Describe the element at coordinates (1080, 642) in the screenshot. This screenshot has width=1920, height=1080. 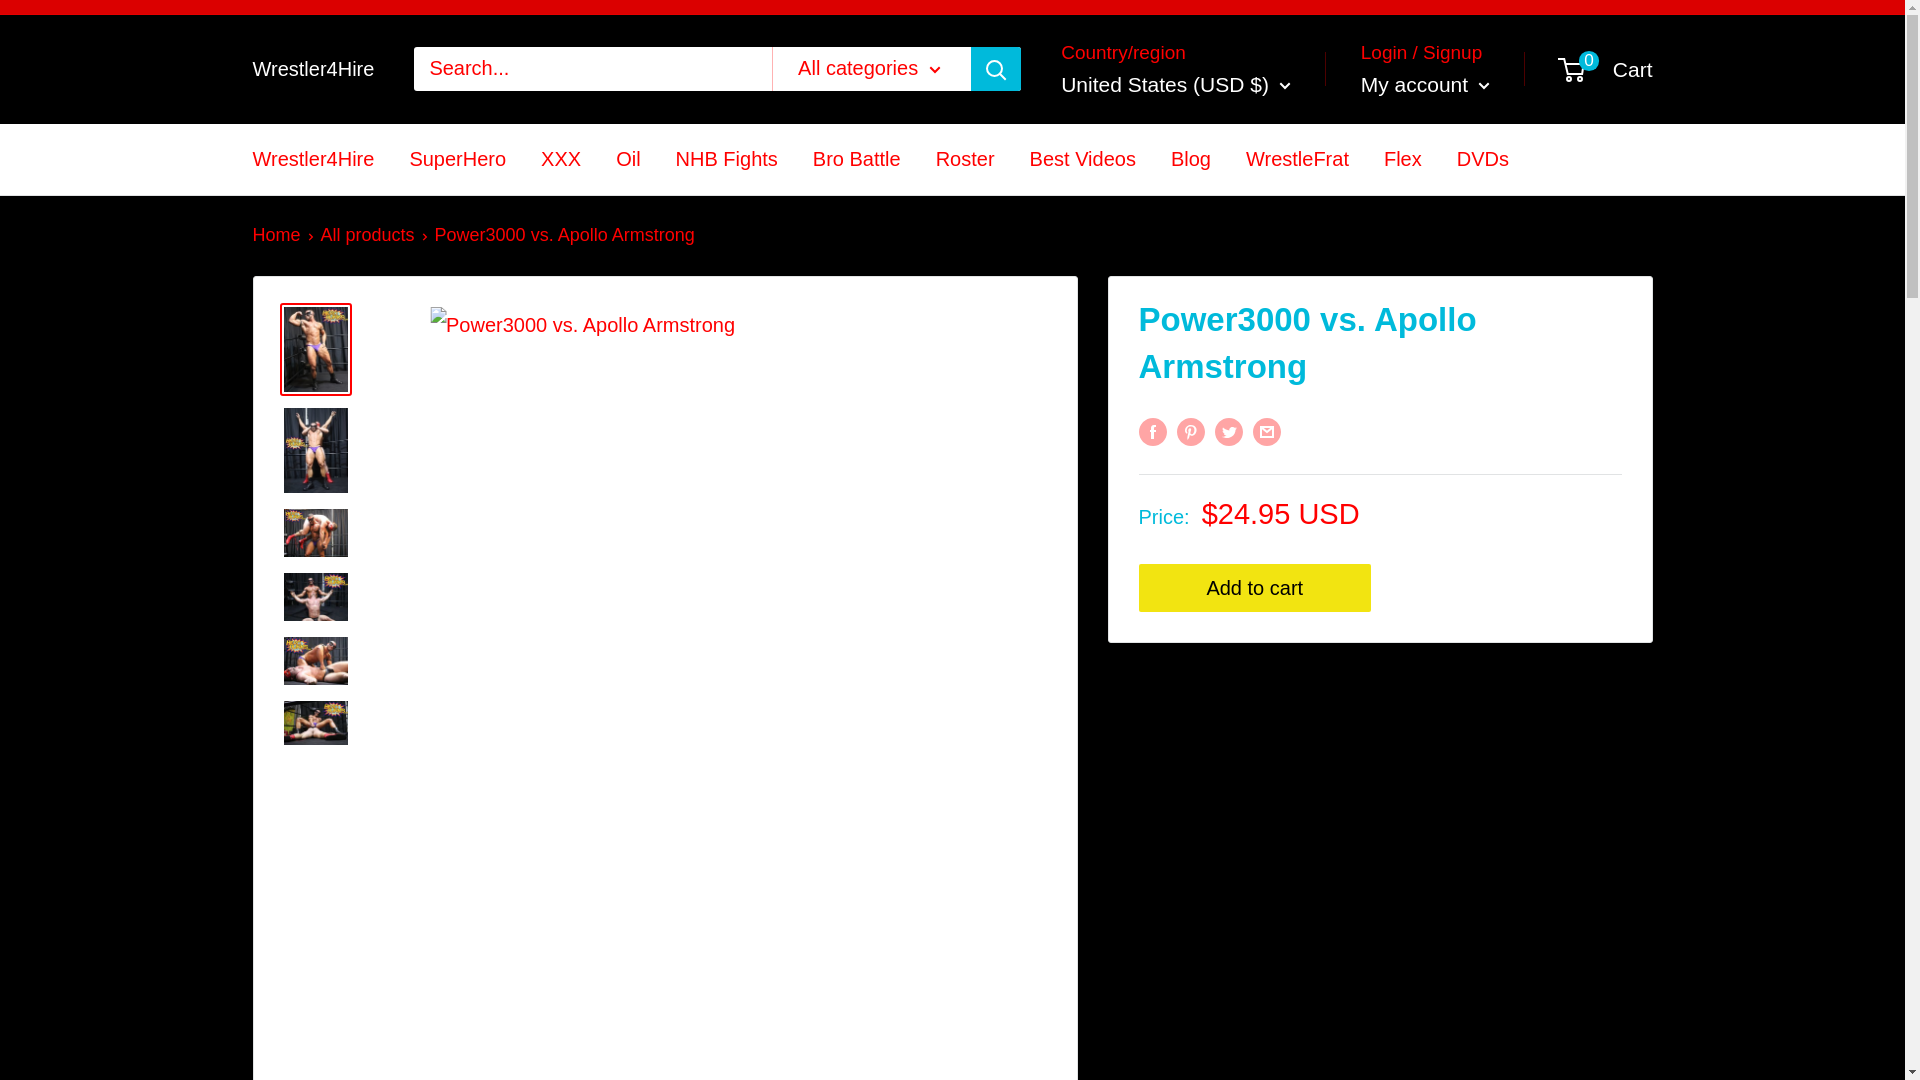
I see `AT` at that location.